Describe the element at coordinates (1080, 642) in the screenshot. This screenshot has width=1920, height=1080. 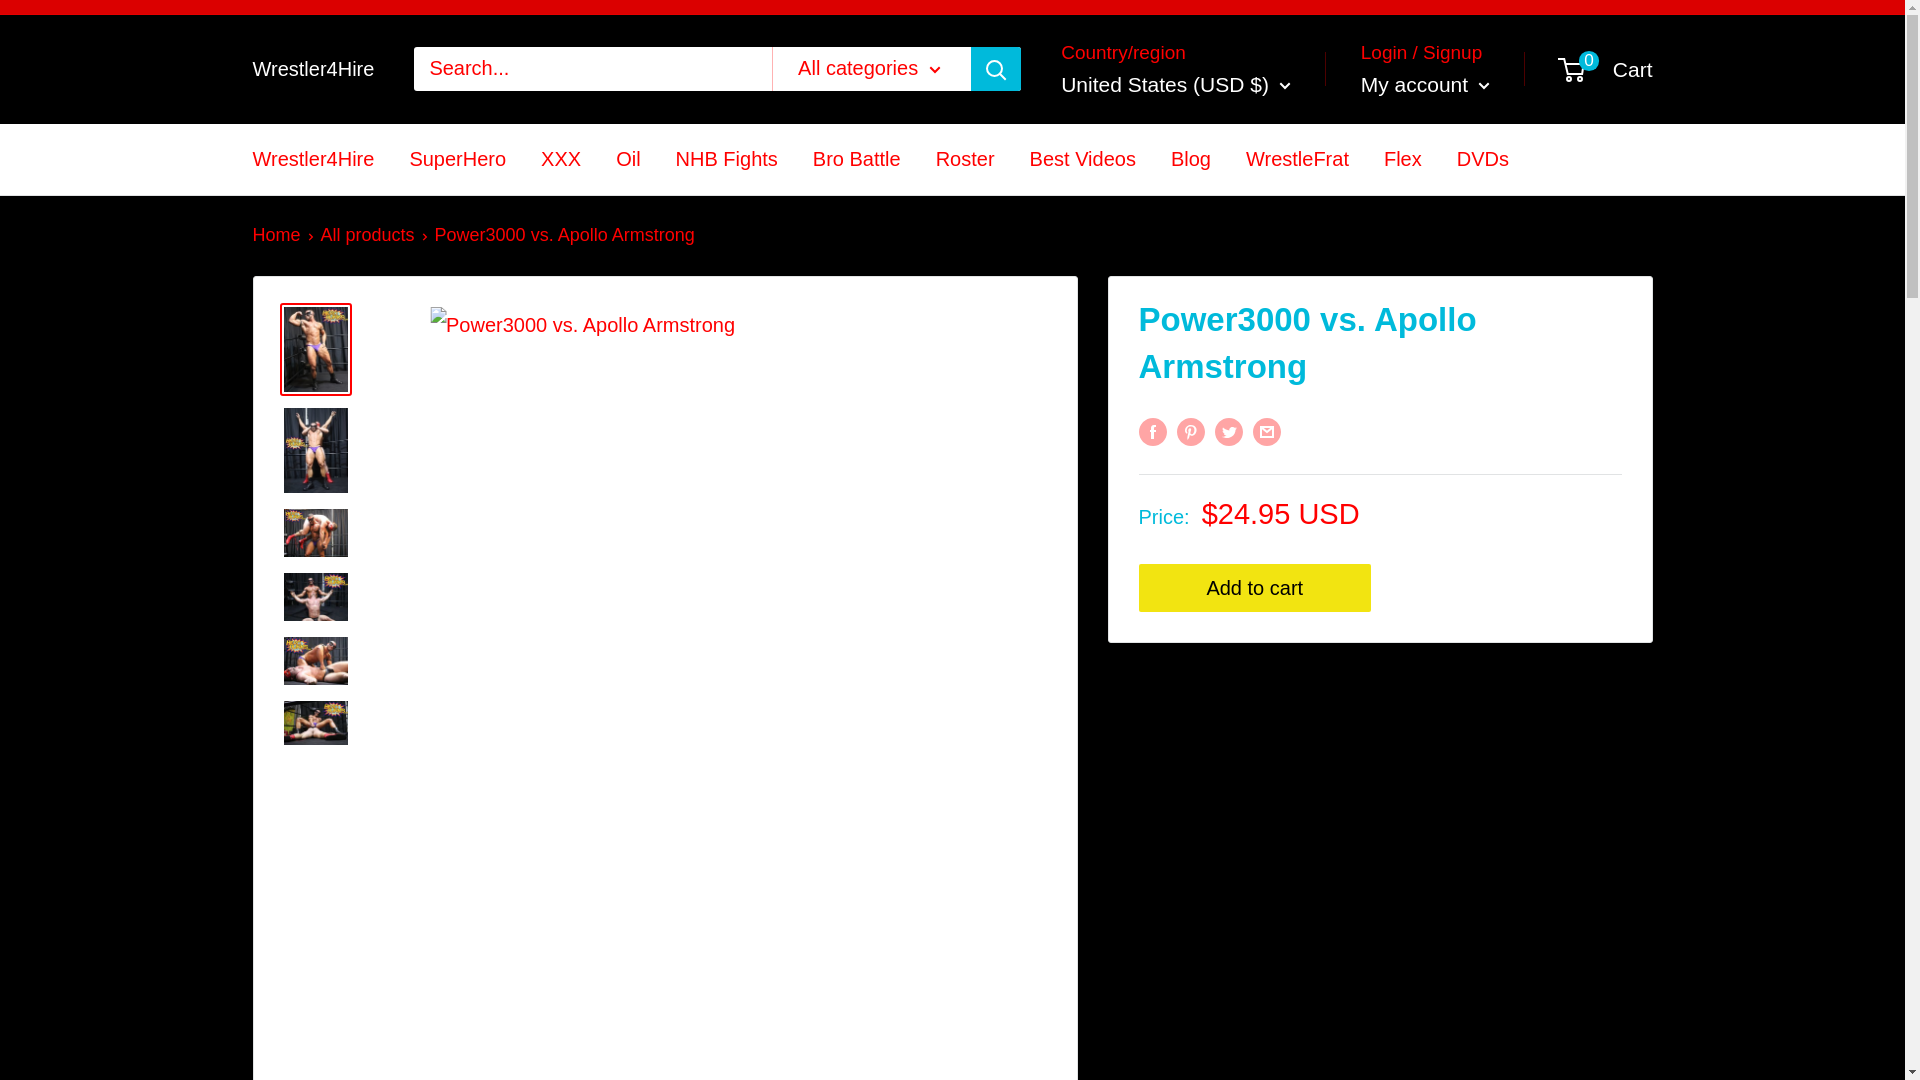
I see `AT` at that location.